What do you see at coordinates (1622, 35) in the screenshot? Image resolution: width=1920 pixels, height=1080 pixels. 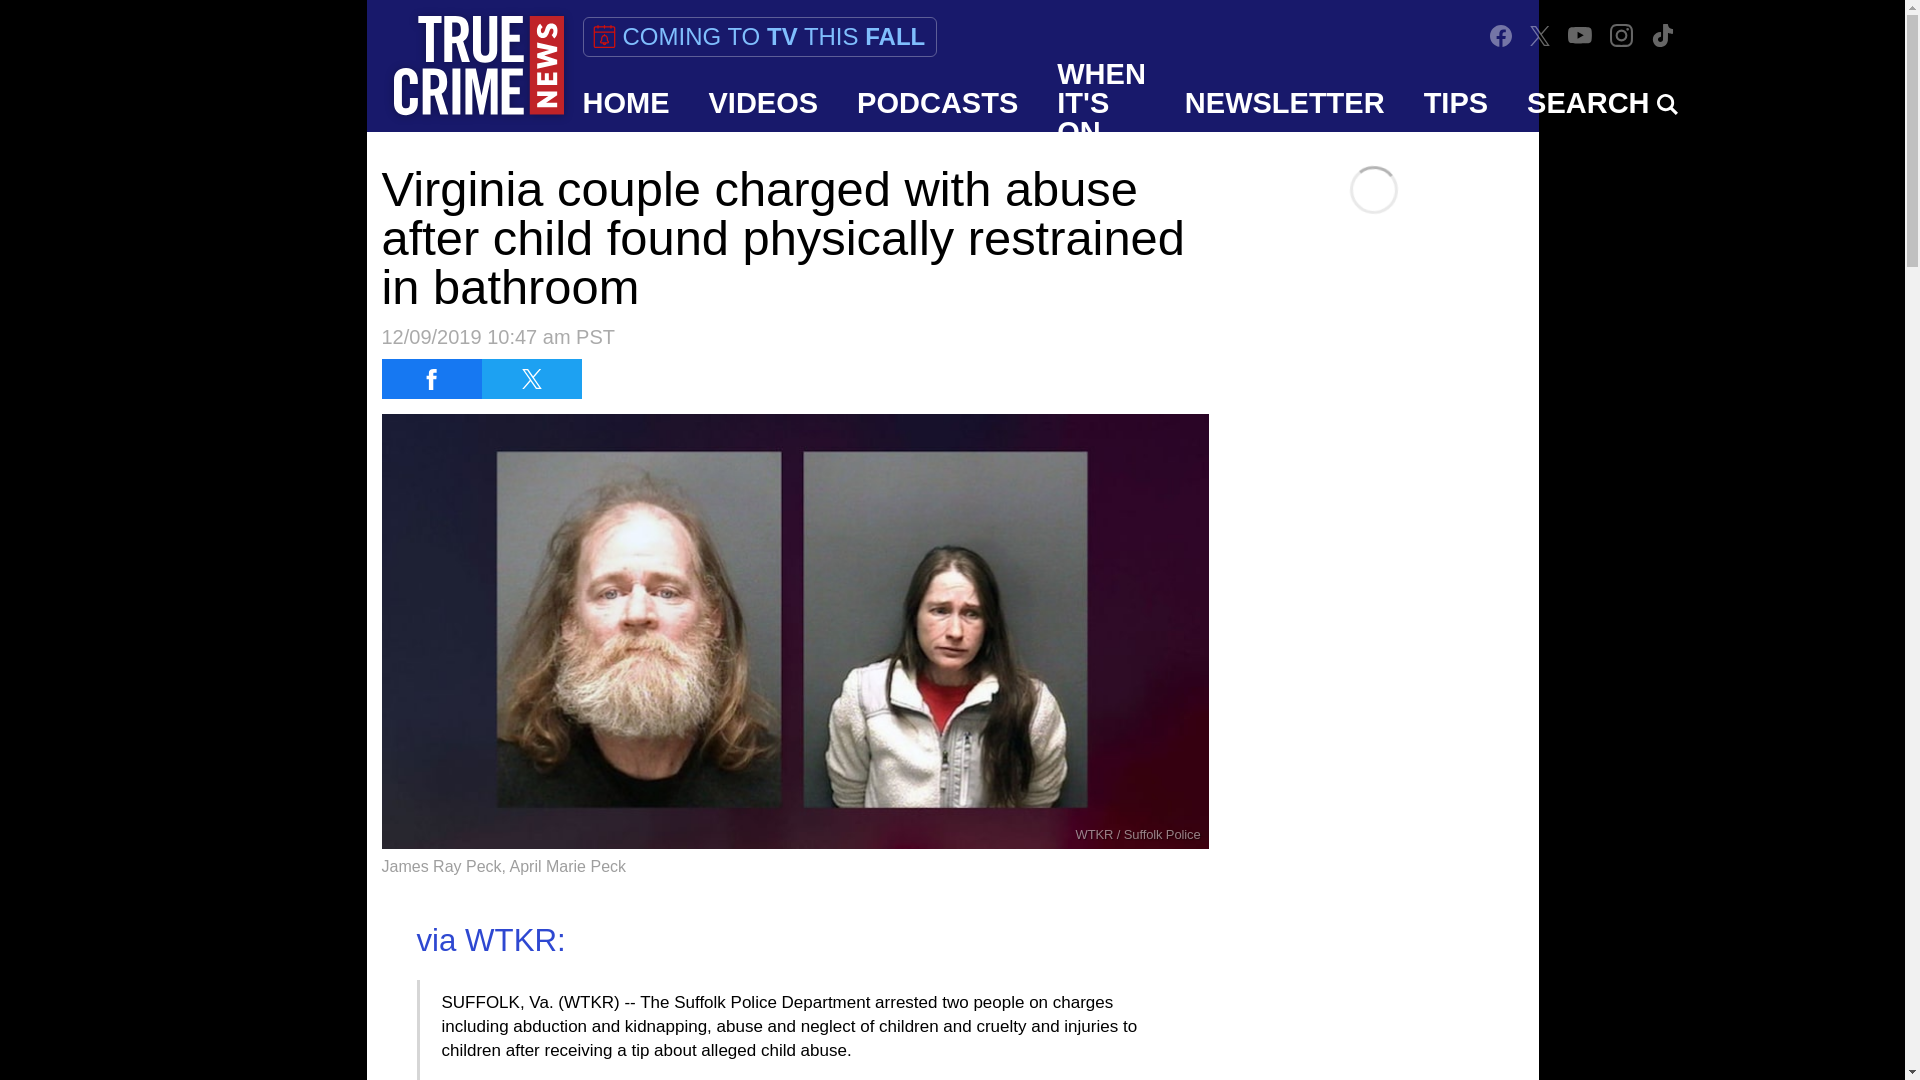 I see `Instagram` at bounding box center [1622, 35].